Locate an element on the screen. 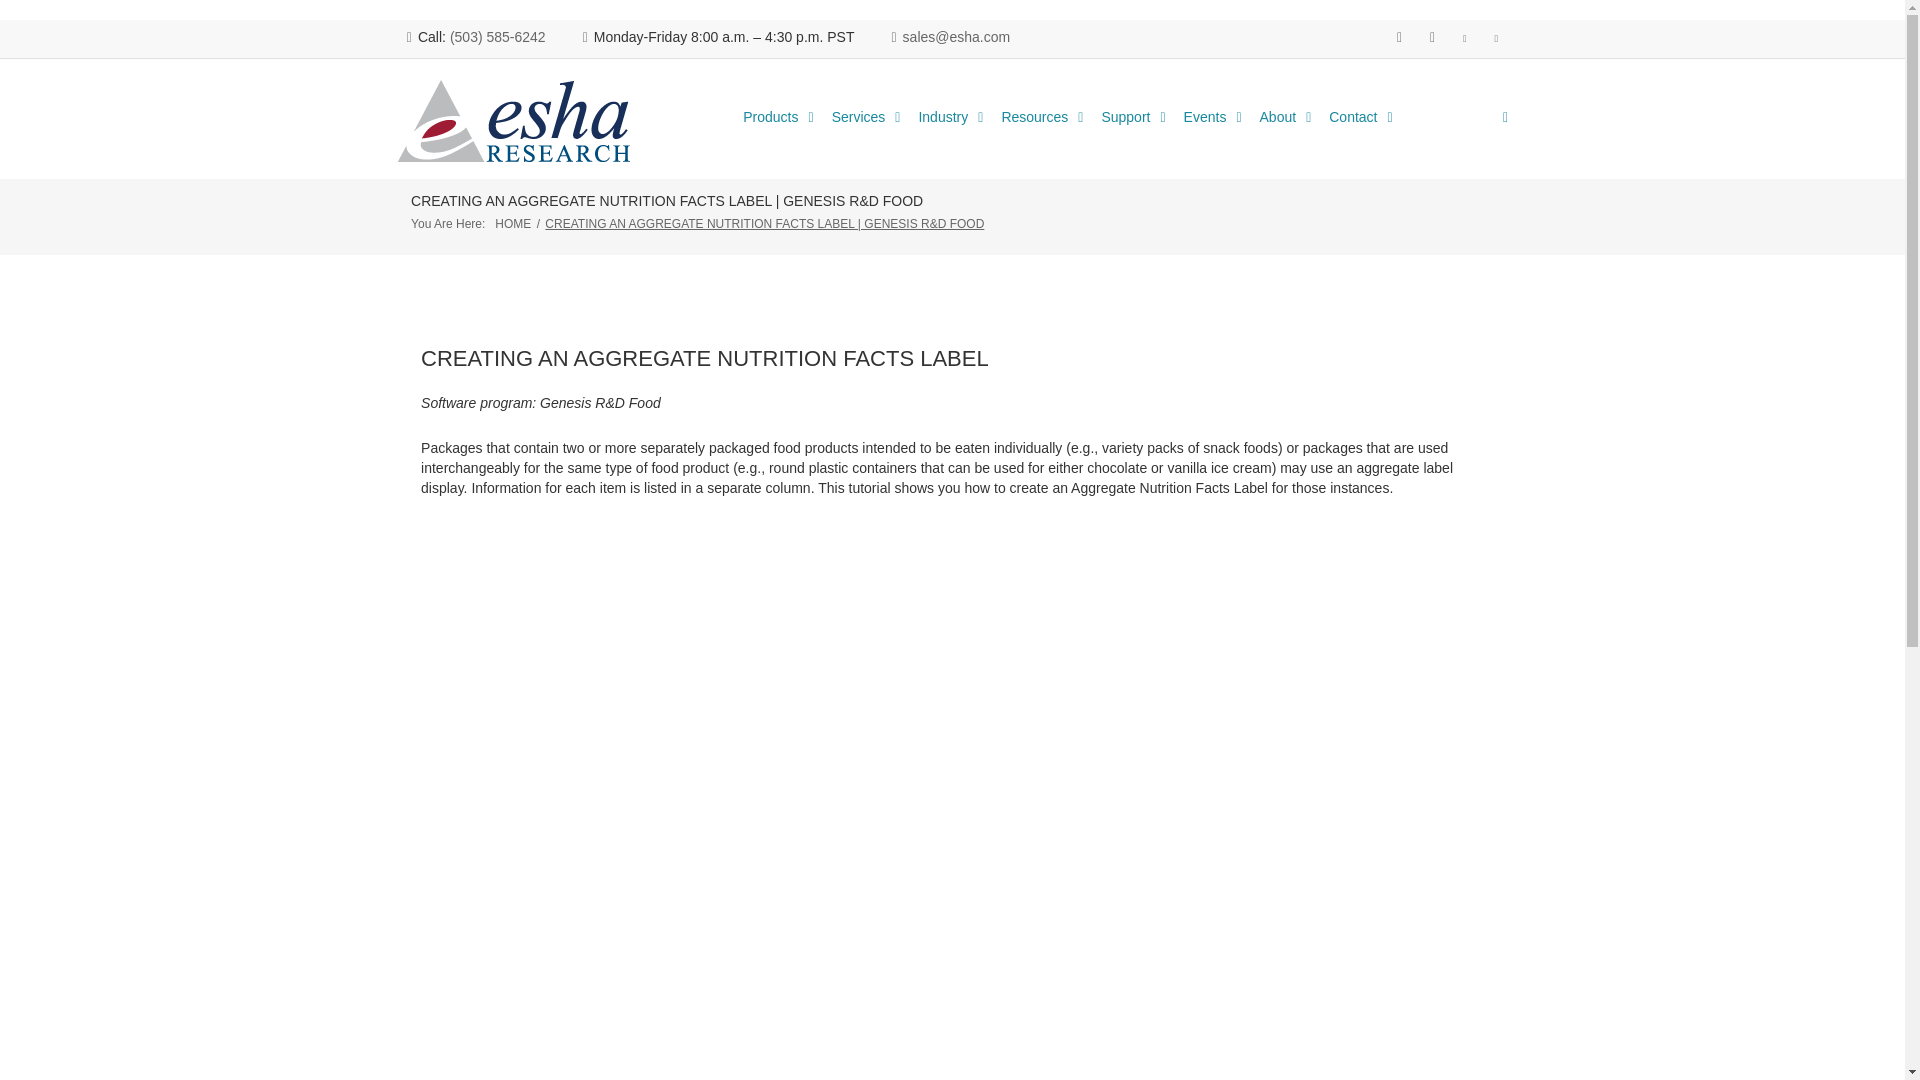  Products is located at coordinates (779, 118).